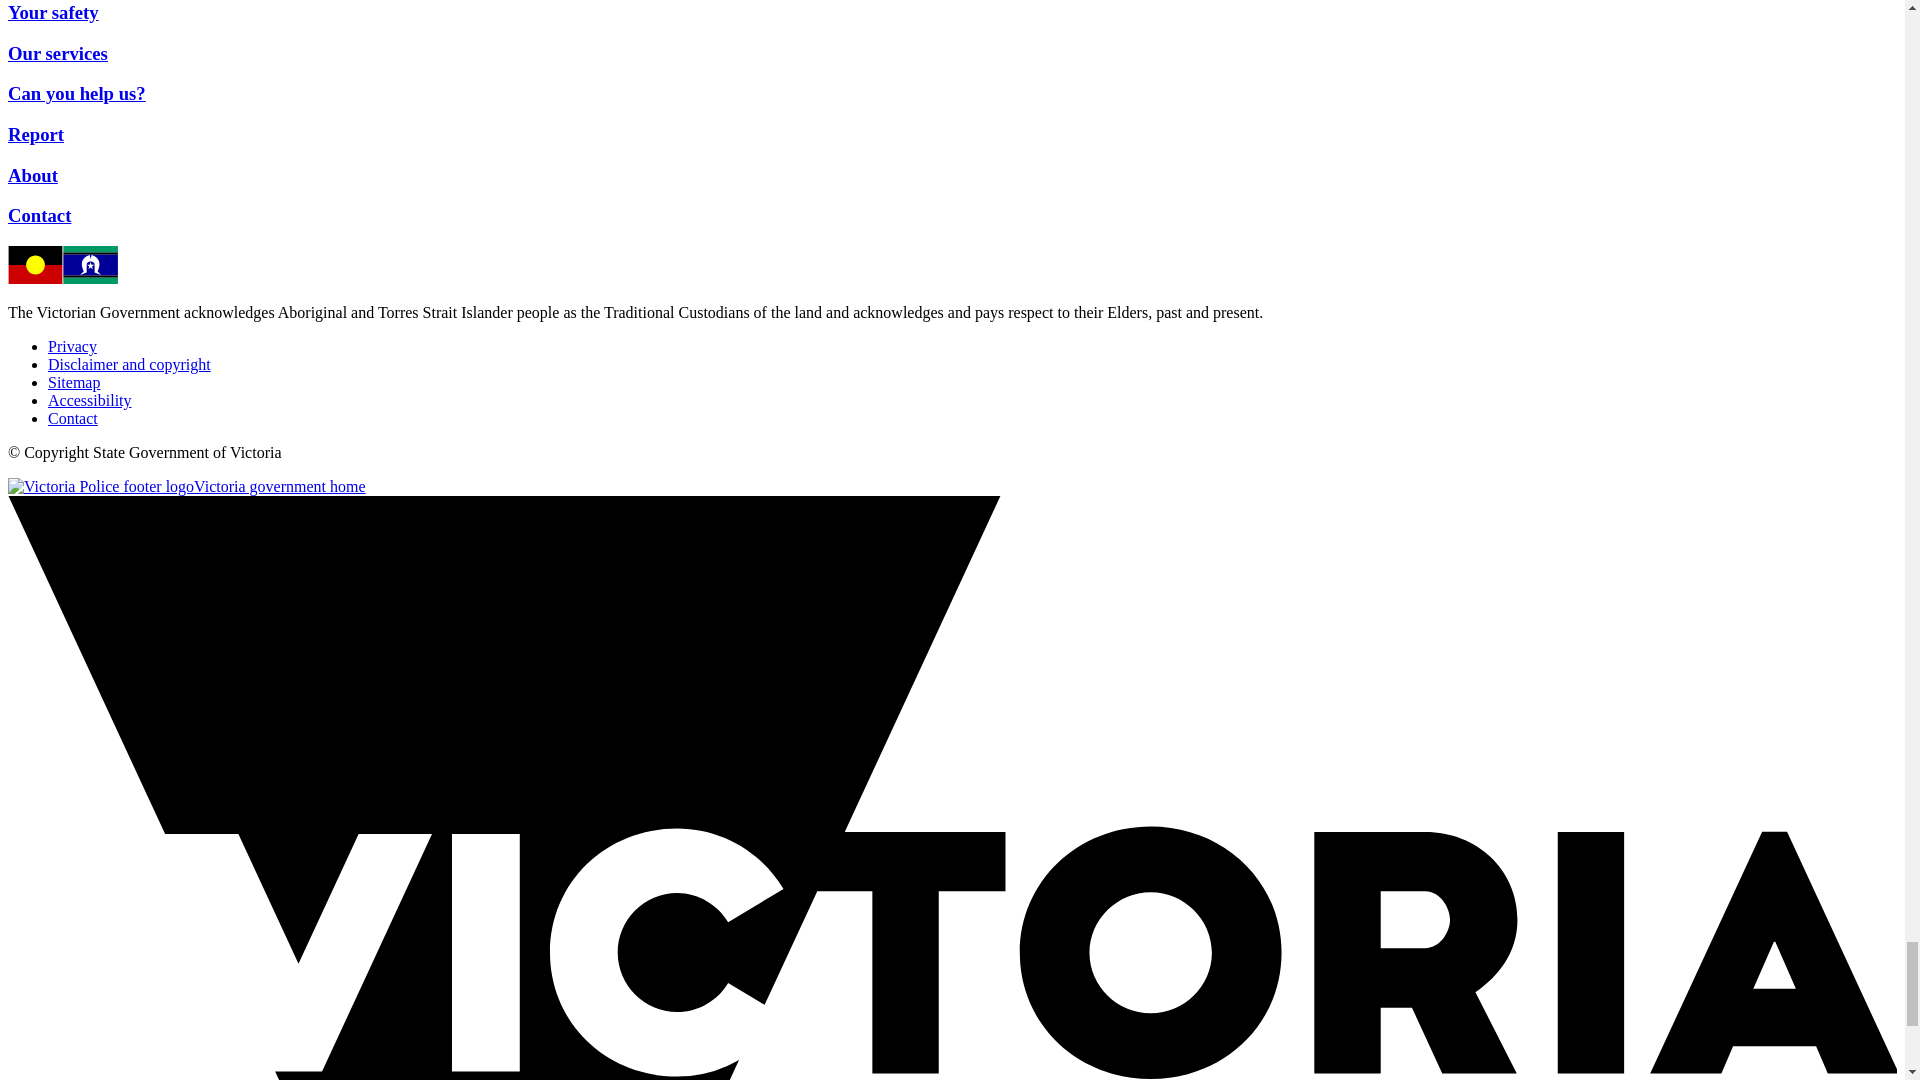 This screenshot has height=1080, width=1920. What do you see at coordinates (72, 418) in the screenshot?
I see `Contact` at bounding box center [72, 418].